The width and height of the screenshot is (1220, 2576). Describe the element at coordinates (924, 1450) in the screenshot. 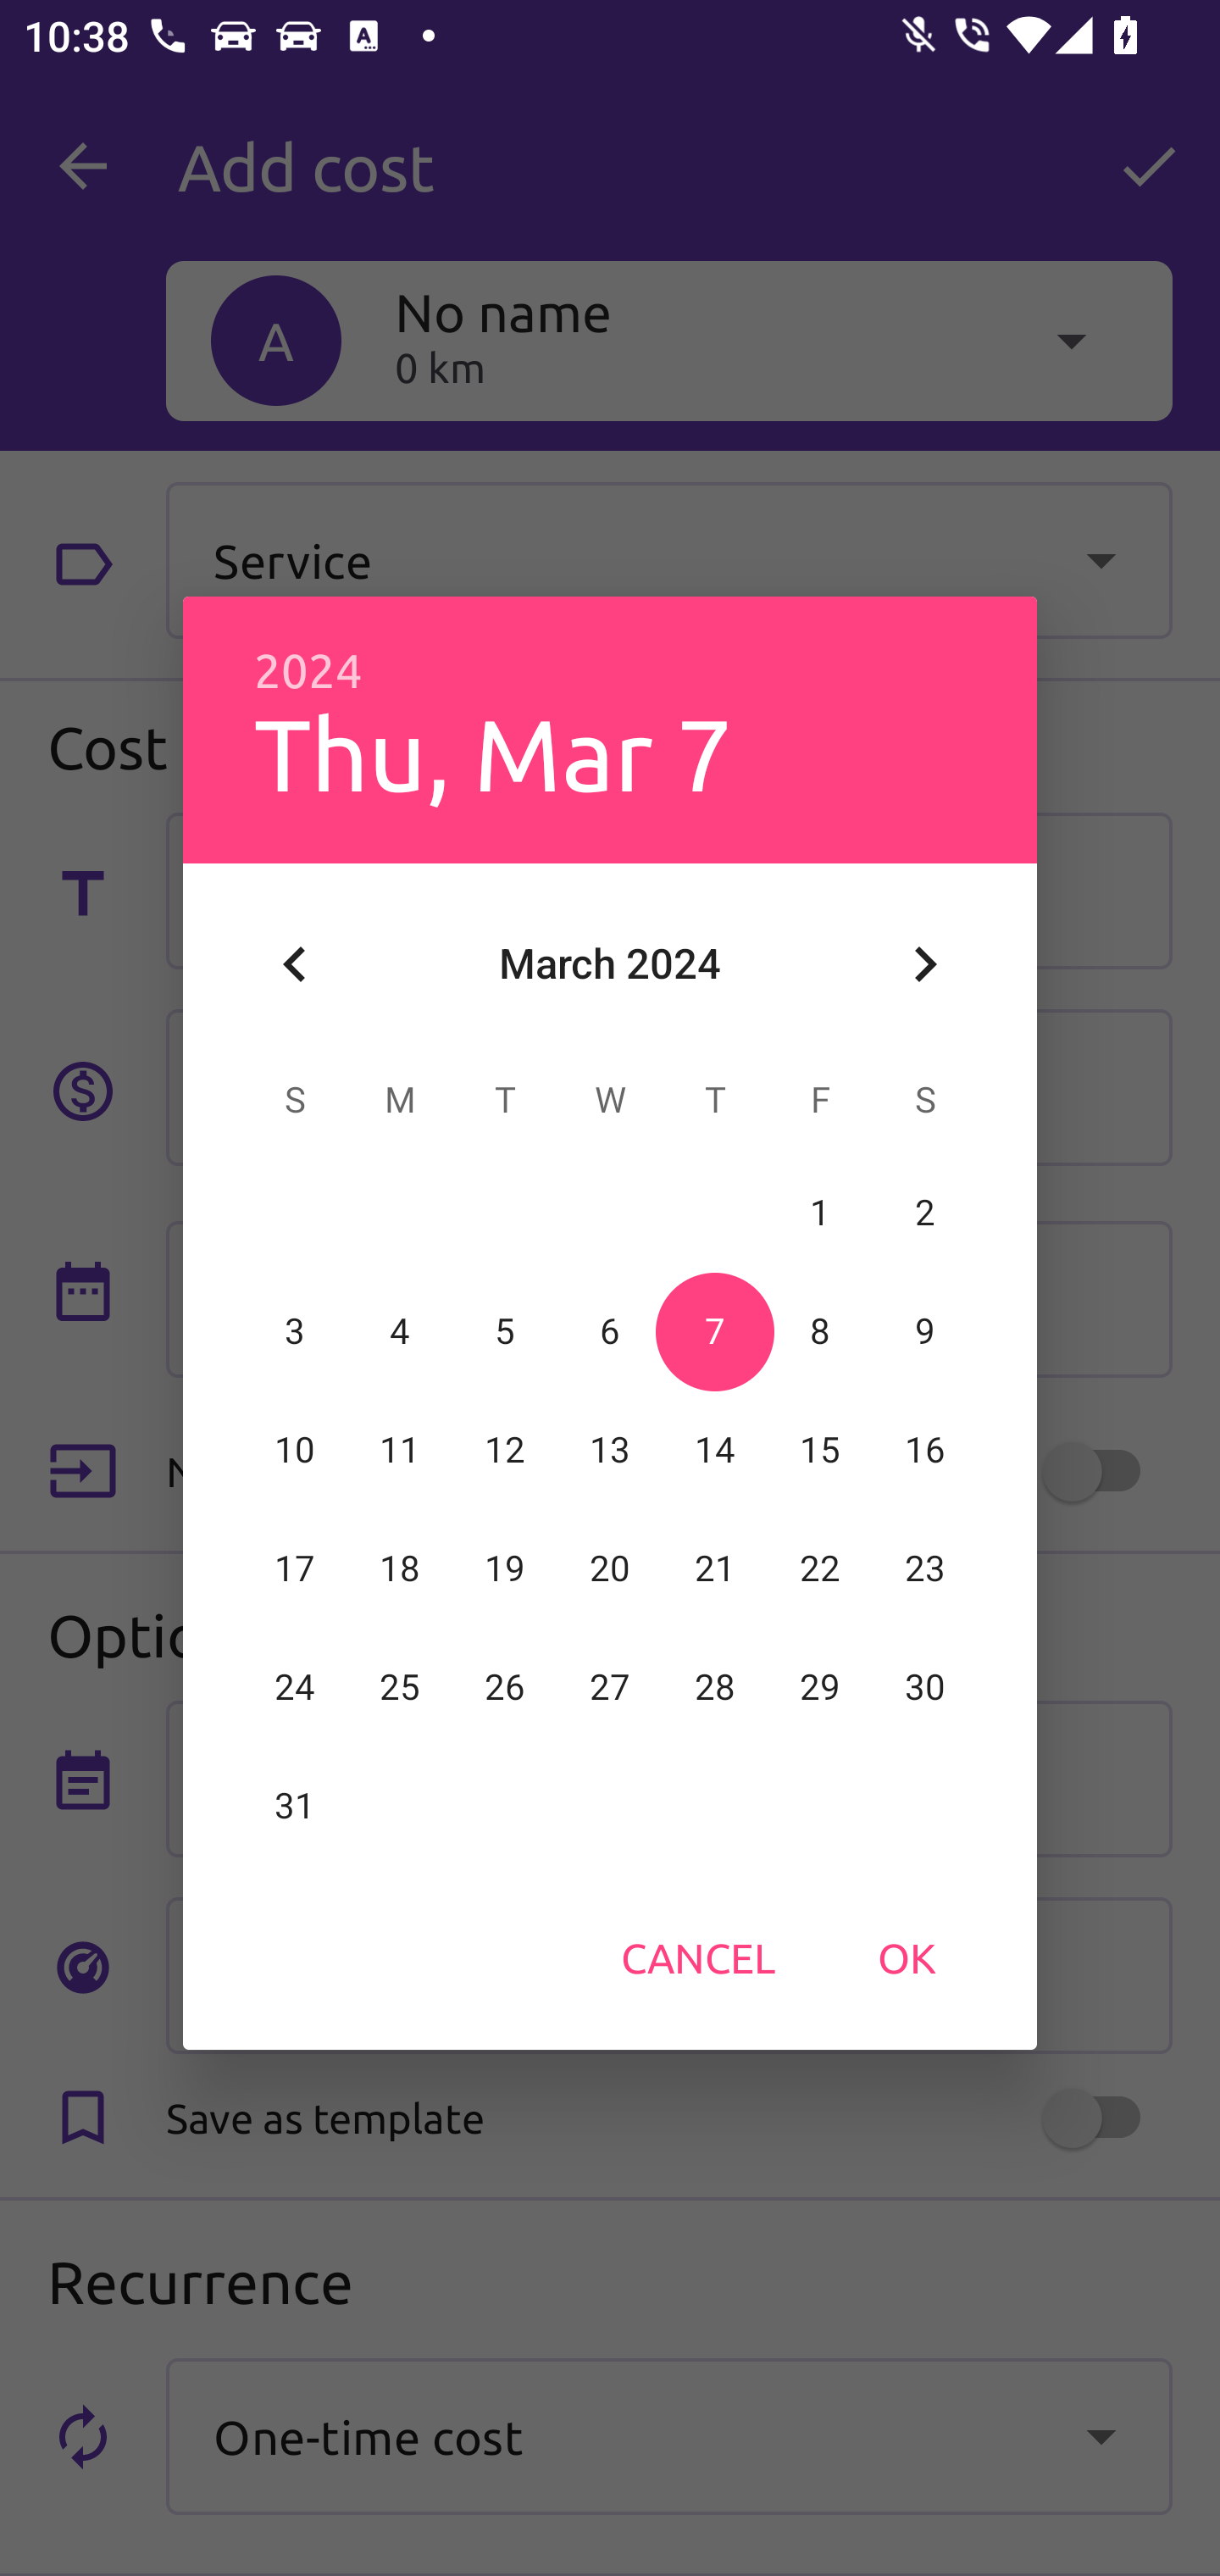

I see `16 16 March 2024` at that location.